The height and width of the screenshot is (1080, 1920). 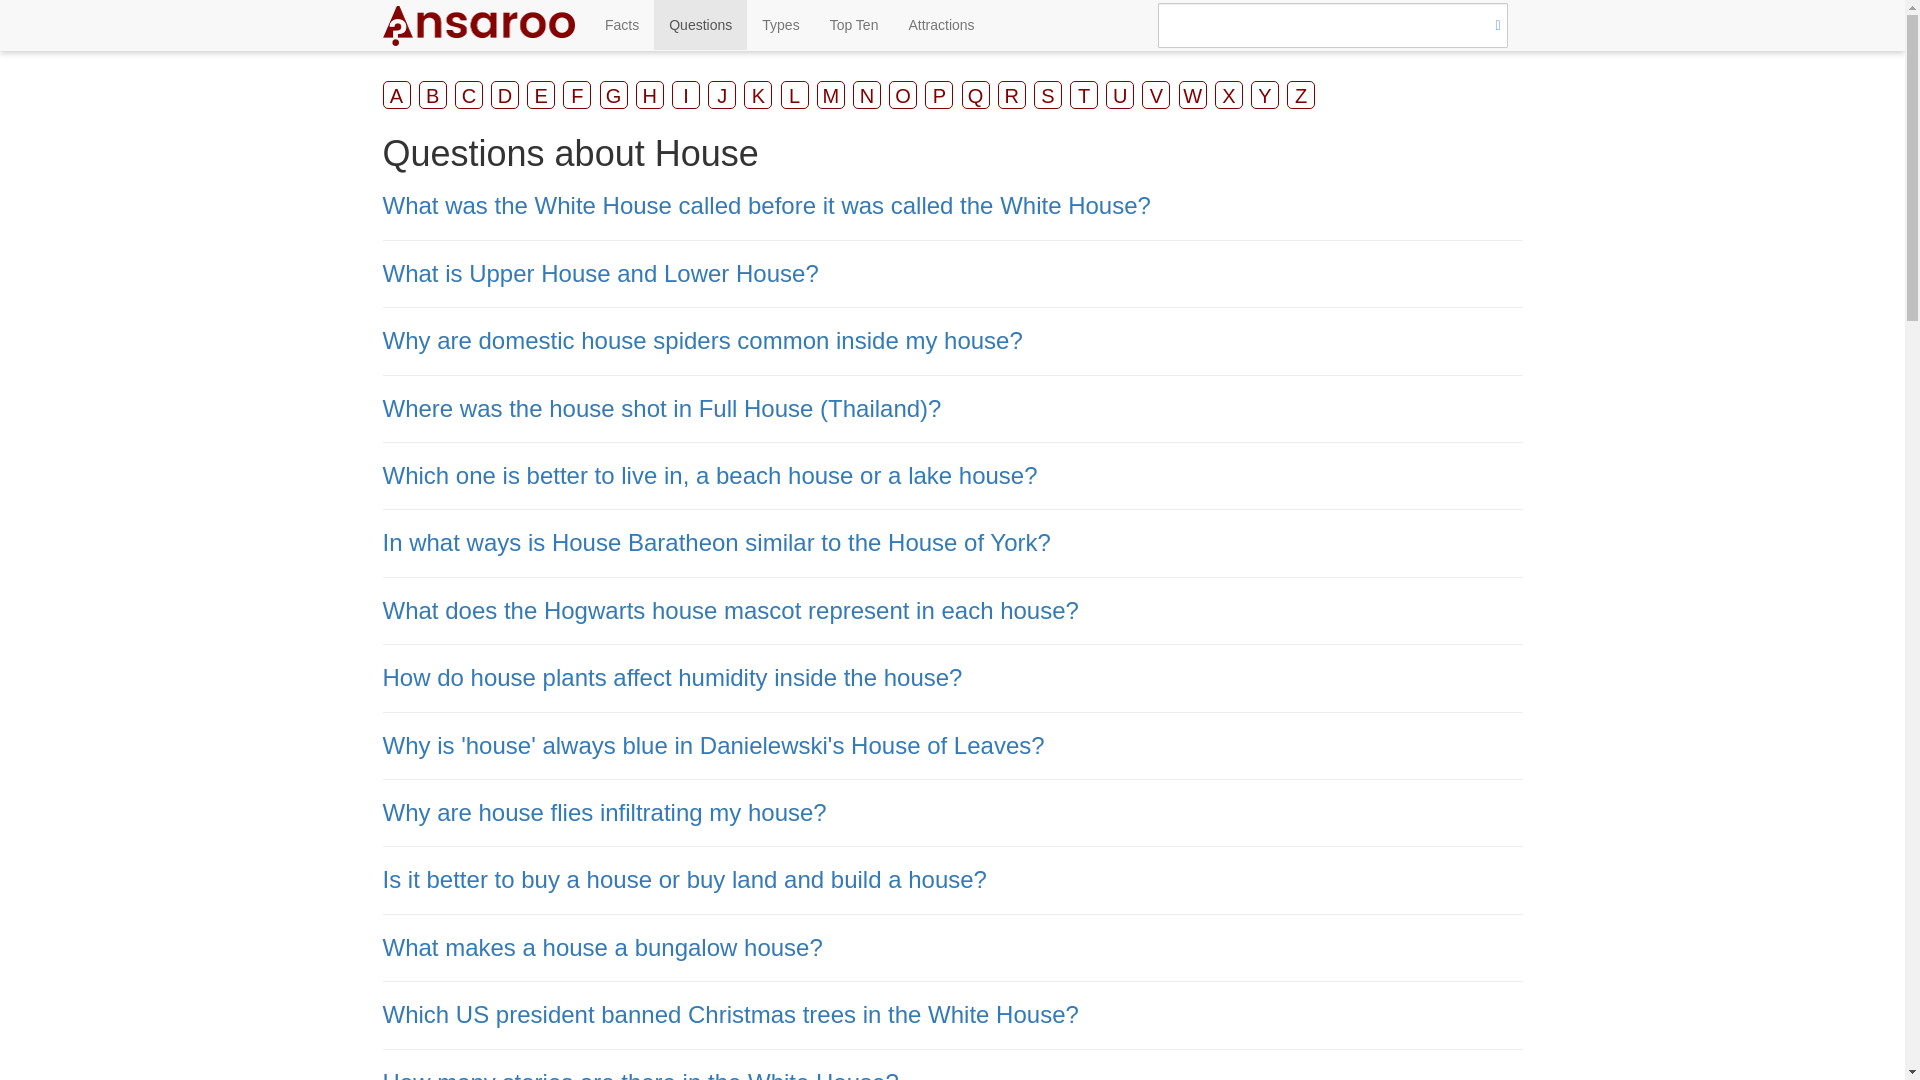 I want to click on Q, so click(x=976, y=95).